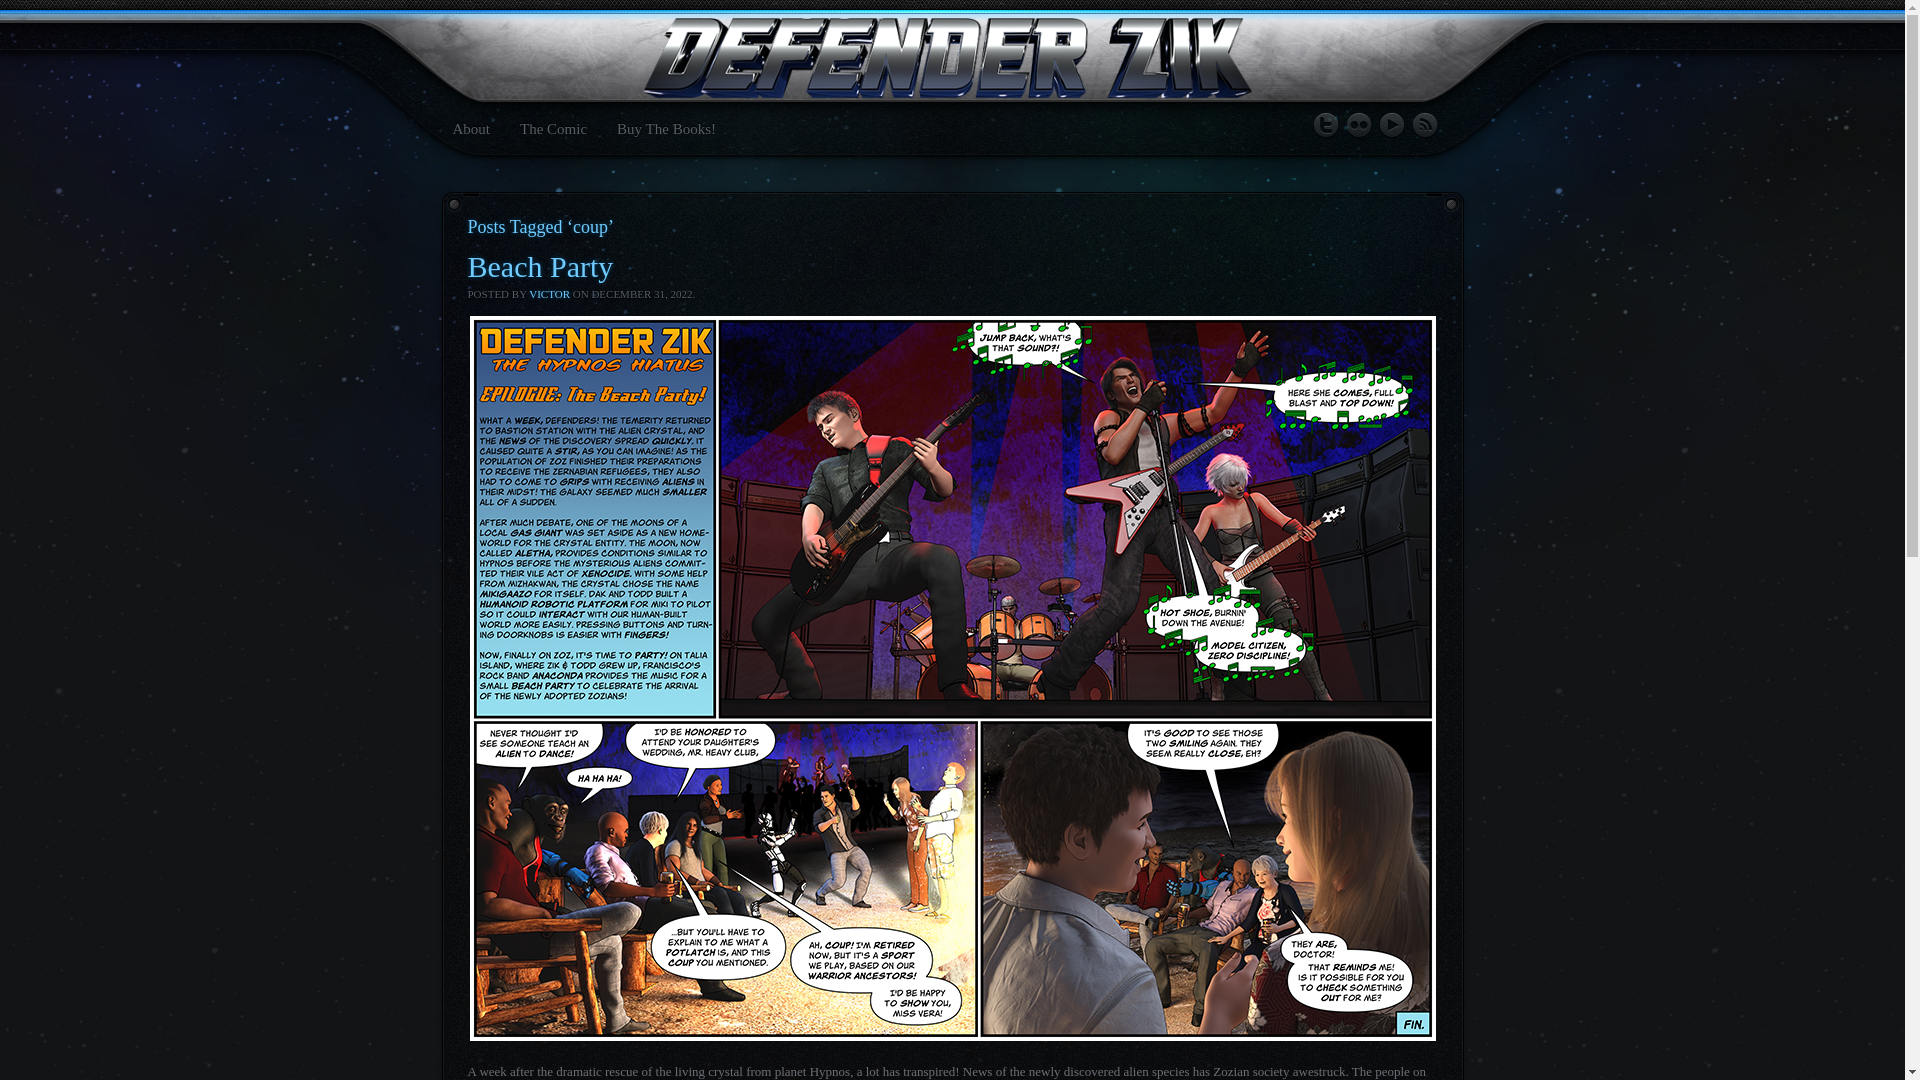 The image size is (1920, 1080). Describe the element at coordinates (550, 294) in the screenshot. I see `Victor` at that location.